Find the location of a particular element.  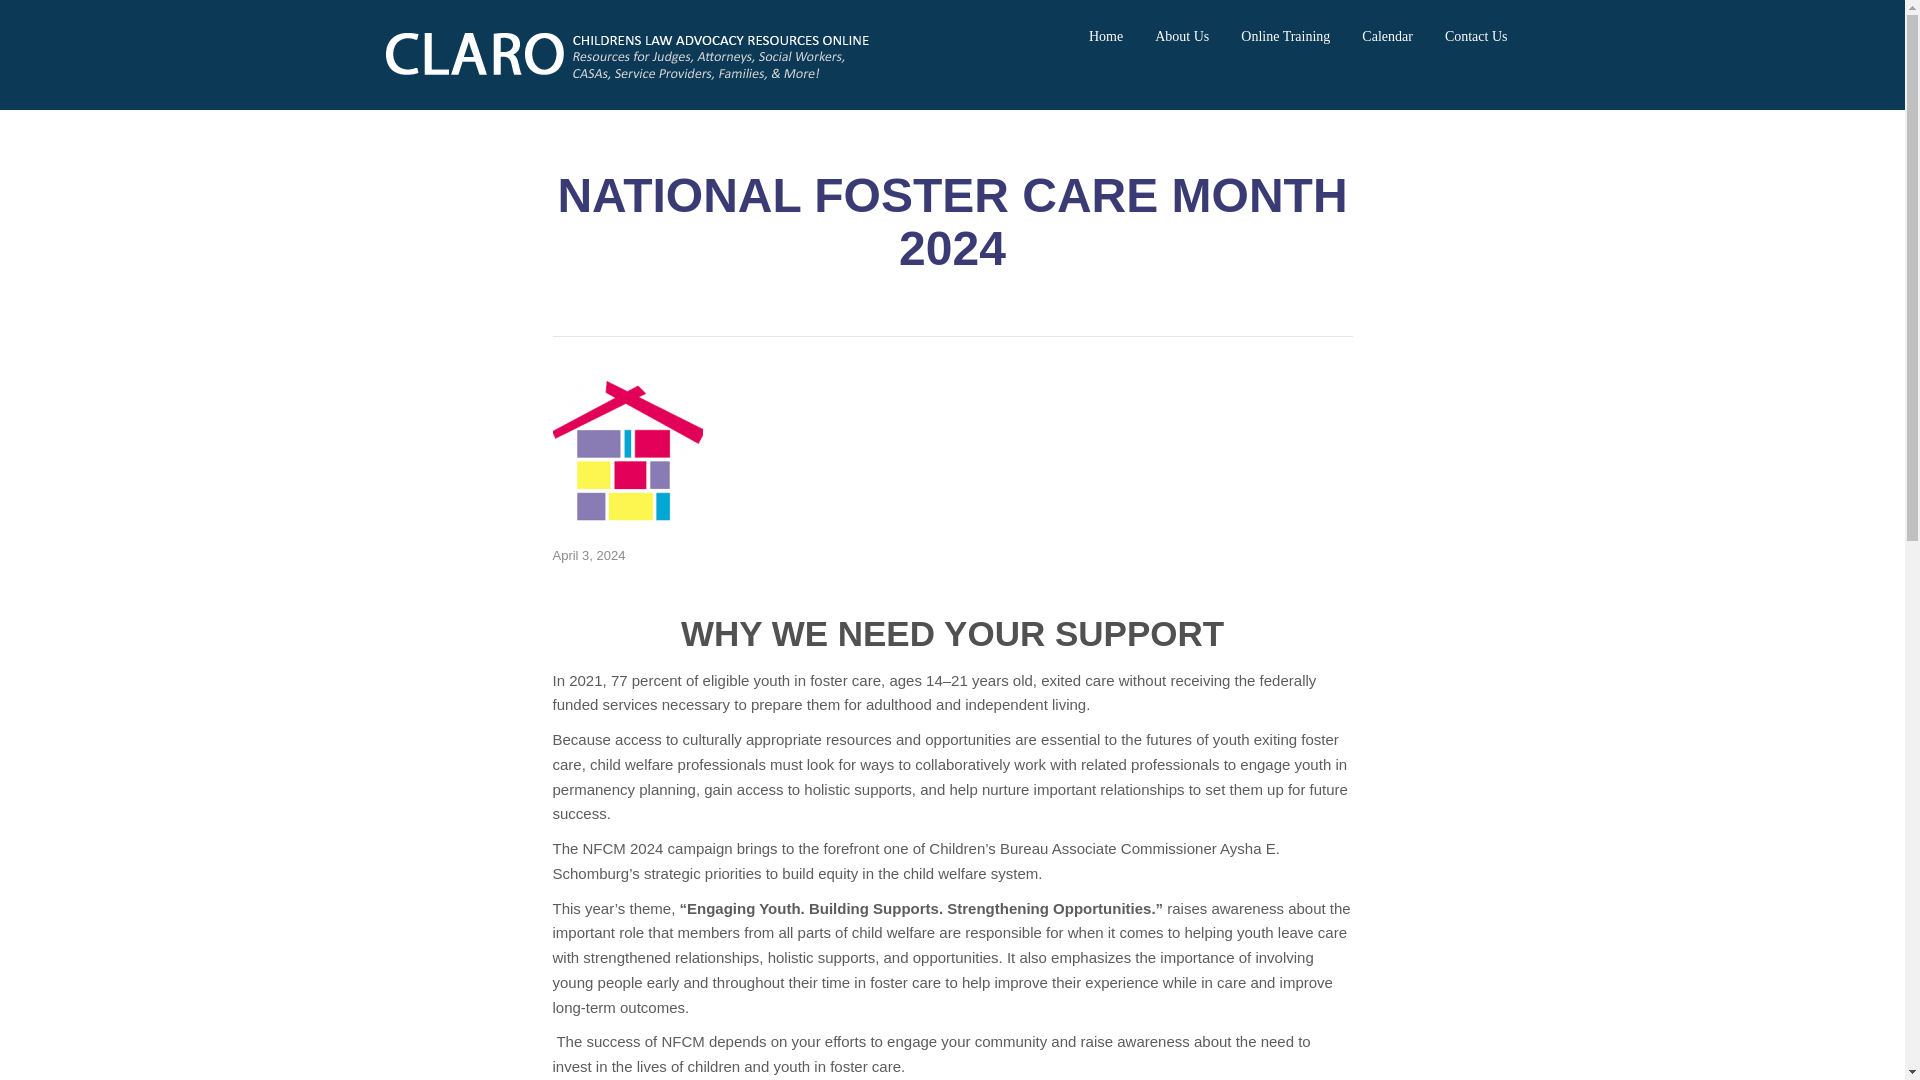

Calendar is located at coordinates (1387, 36).